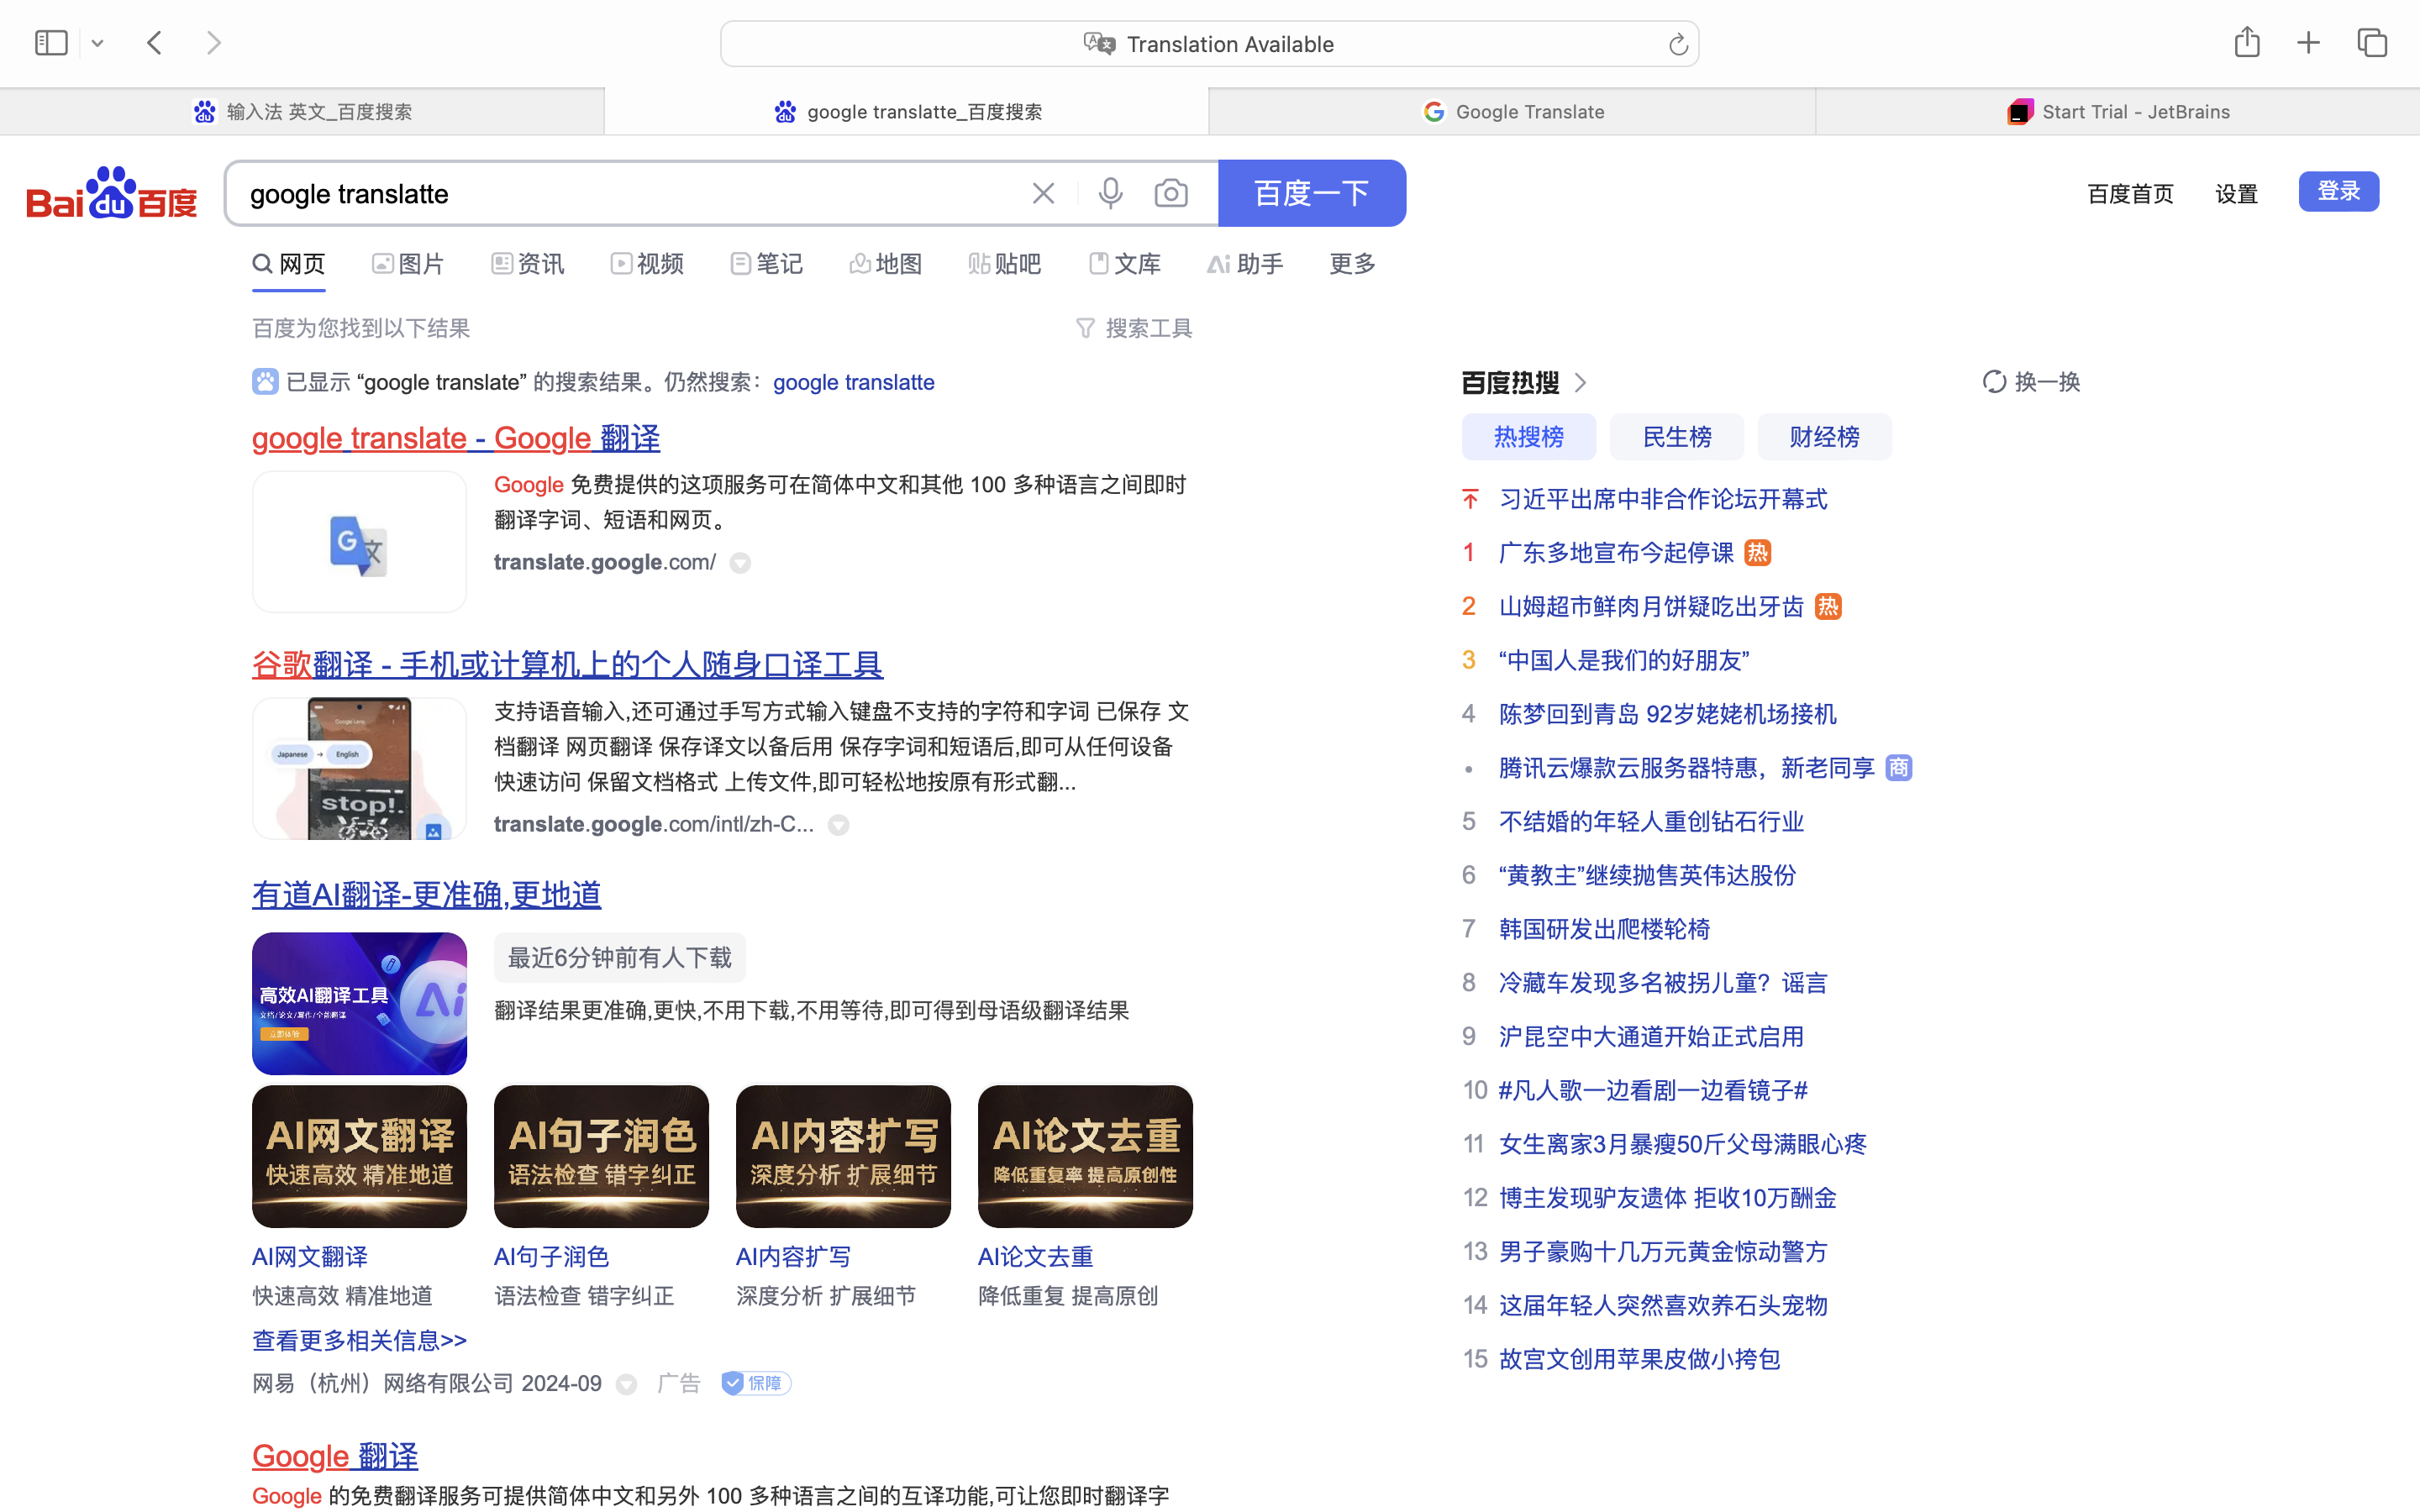  I want to click on 搜索工具, so click(1149, 328).